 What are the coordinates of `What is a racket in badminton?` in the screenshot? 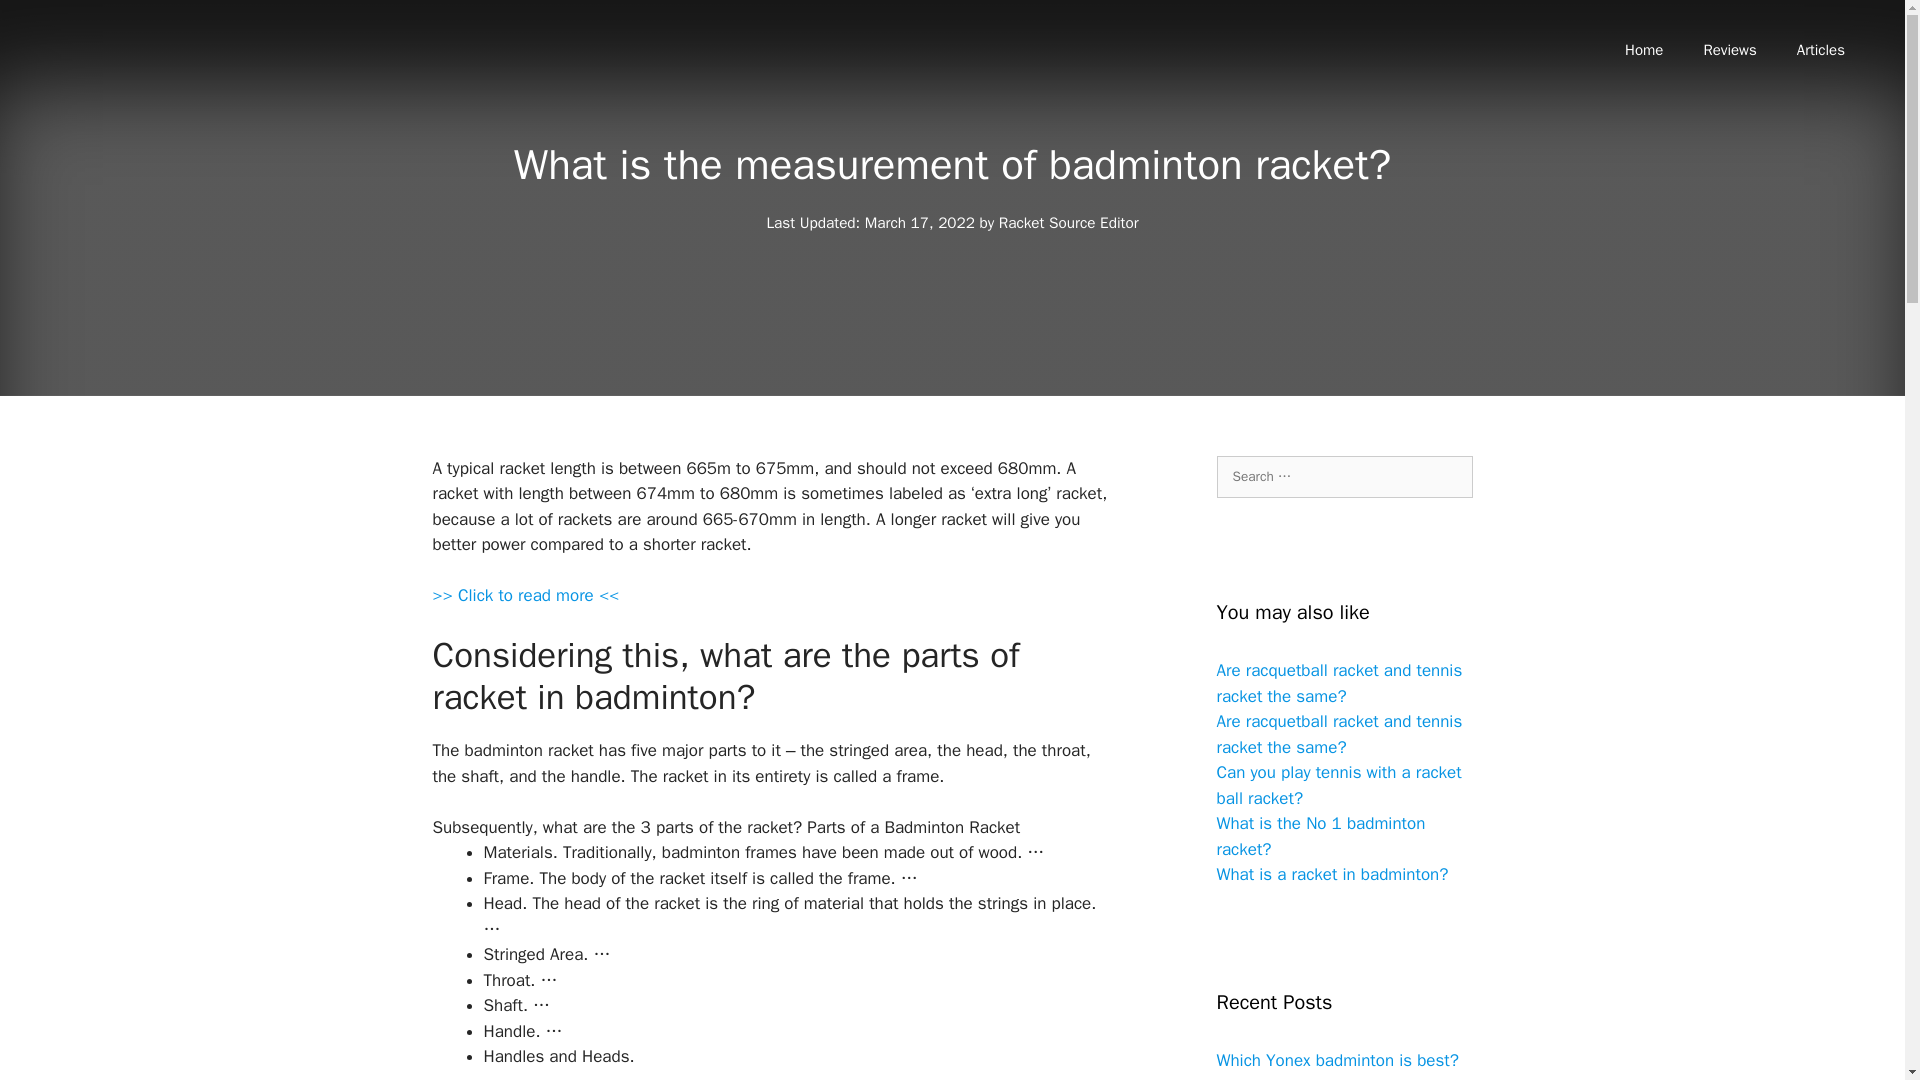 It's located at (1331, 874).